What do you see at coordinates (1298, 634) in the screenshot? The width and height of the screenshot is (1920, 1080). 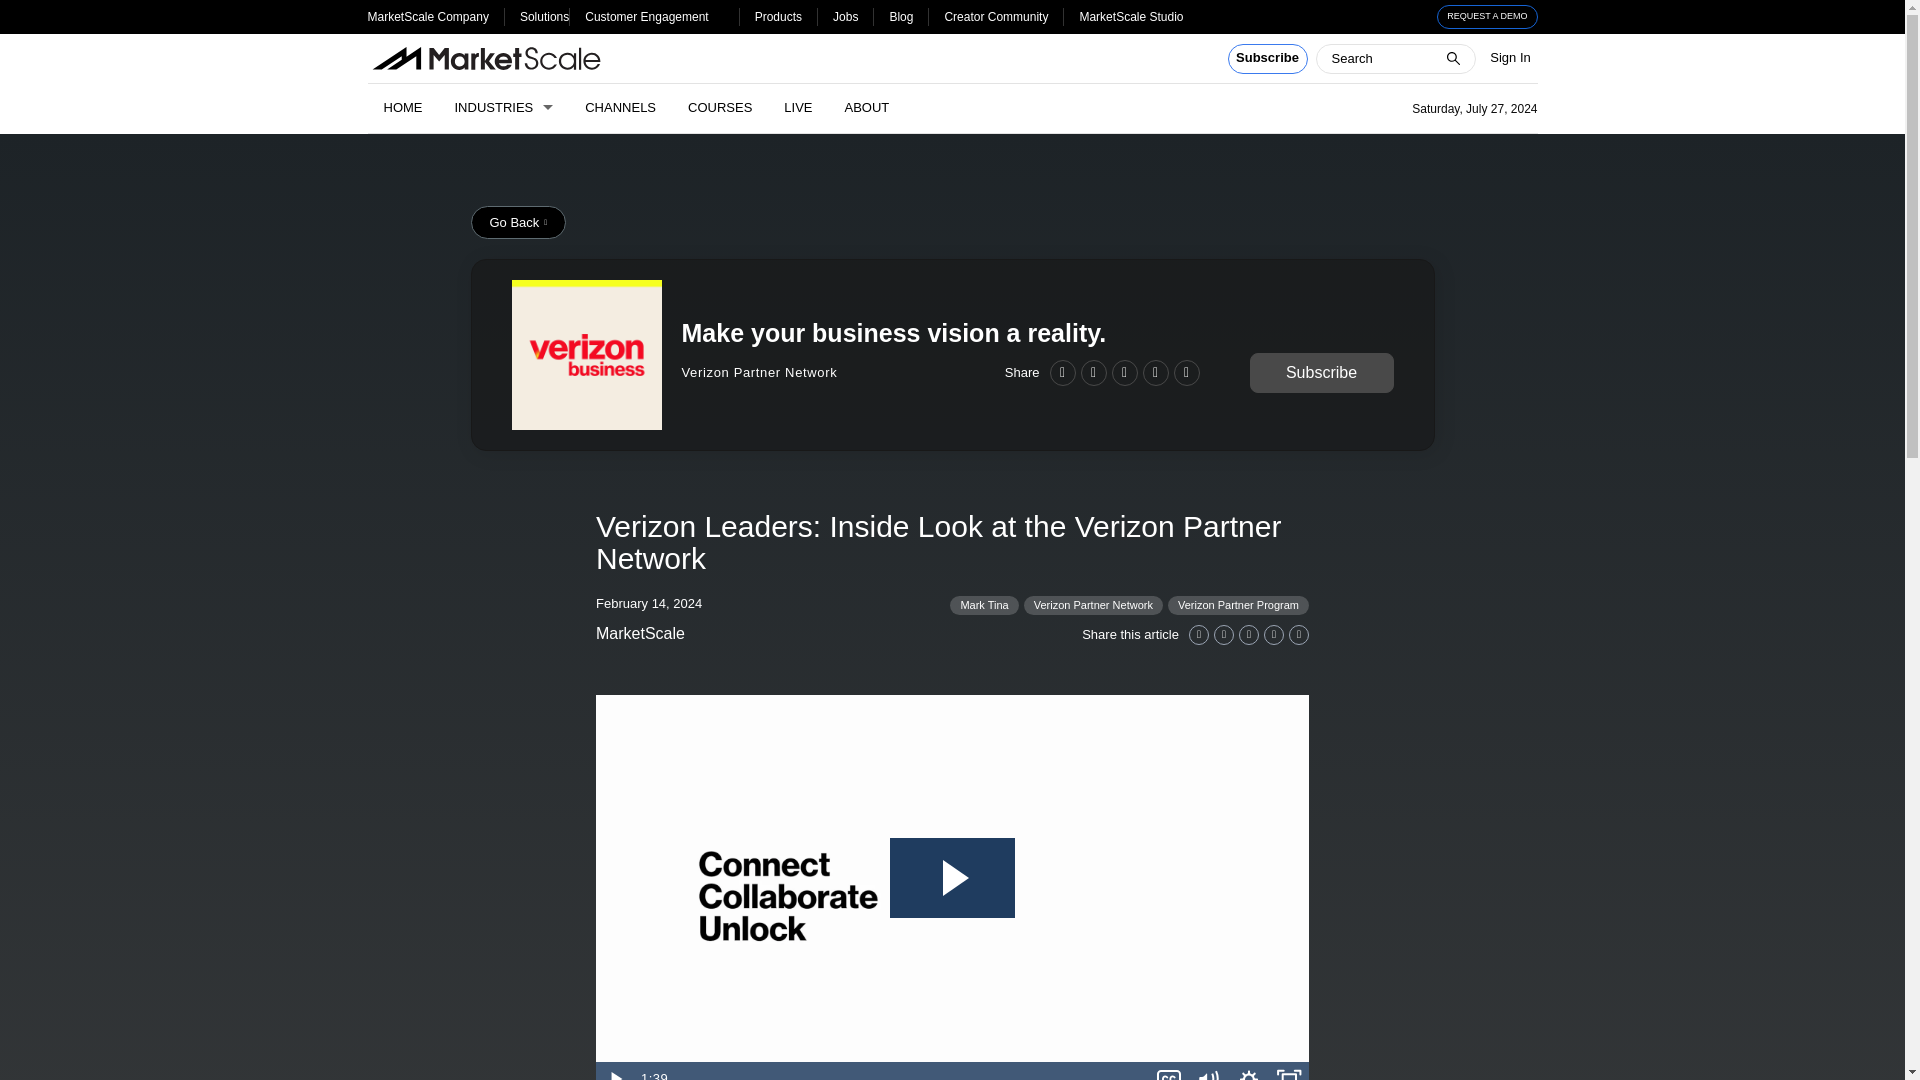 I see `Copy Link` at bounding box center [1298, 634].